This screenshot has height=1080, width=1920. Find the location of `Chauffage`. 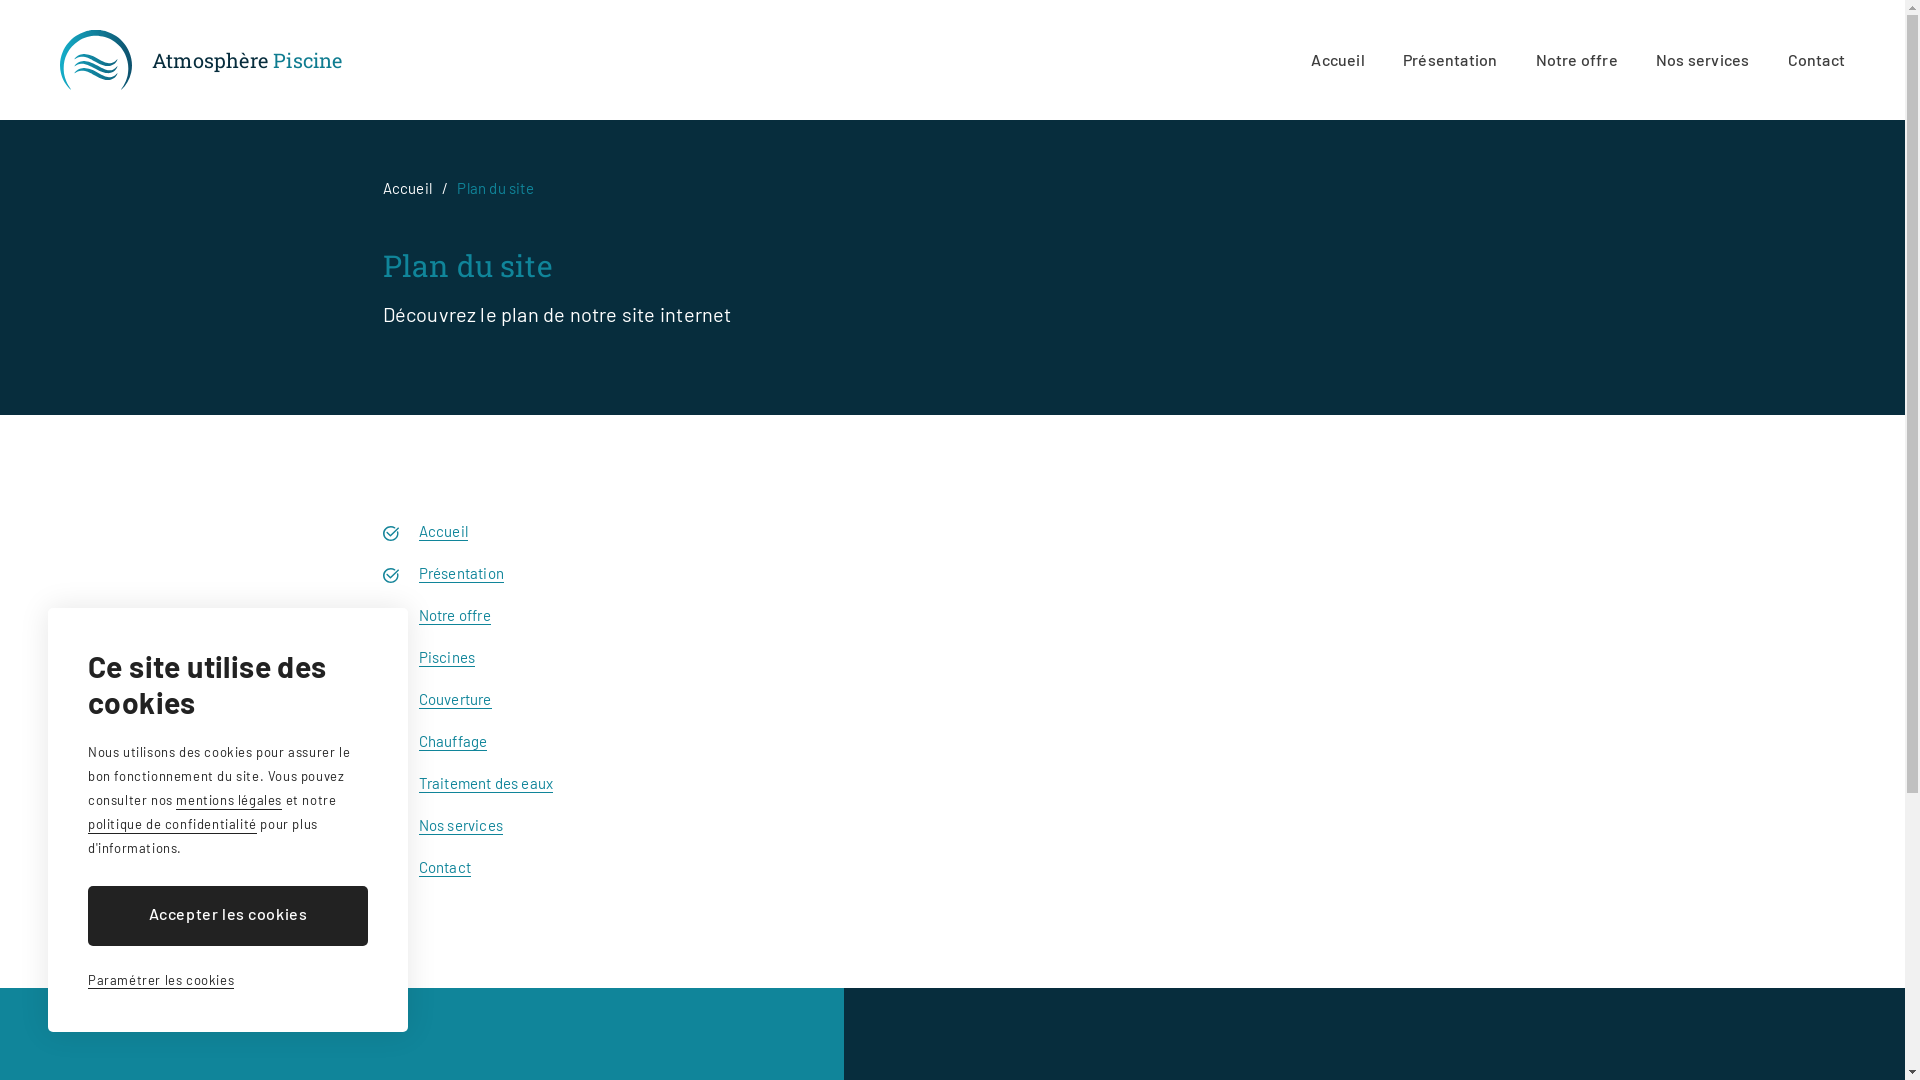

Chauffage is located at coordinates (452, 742).